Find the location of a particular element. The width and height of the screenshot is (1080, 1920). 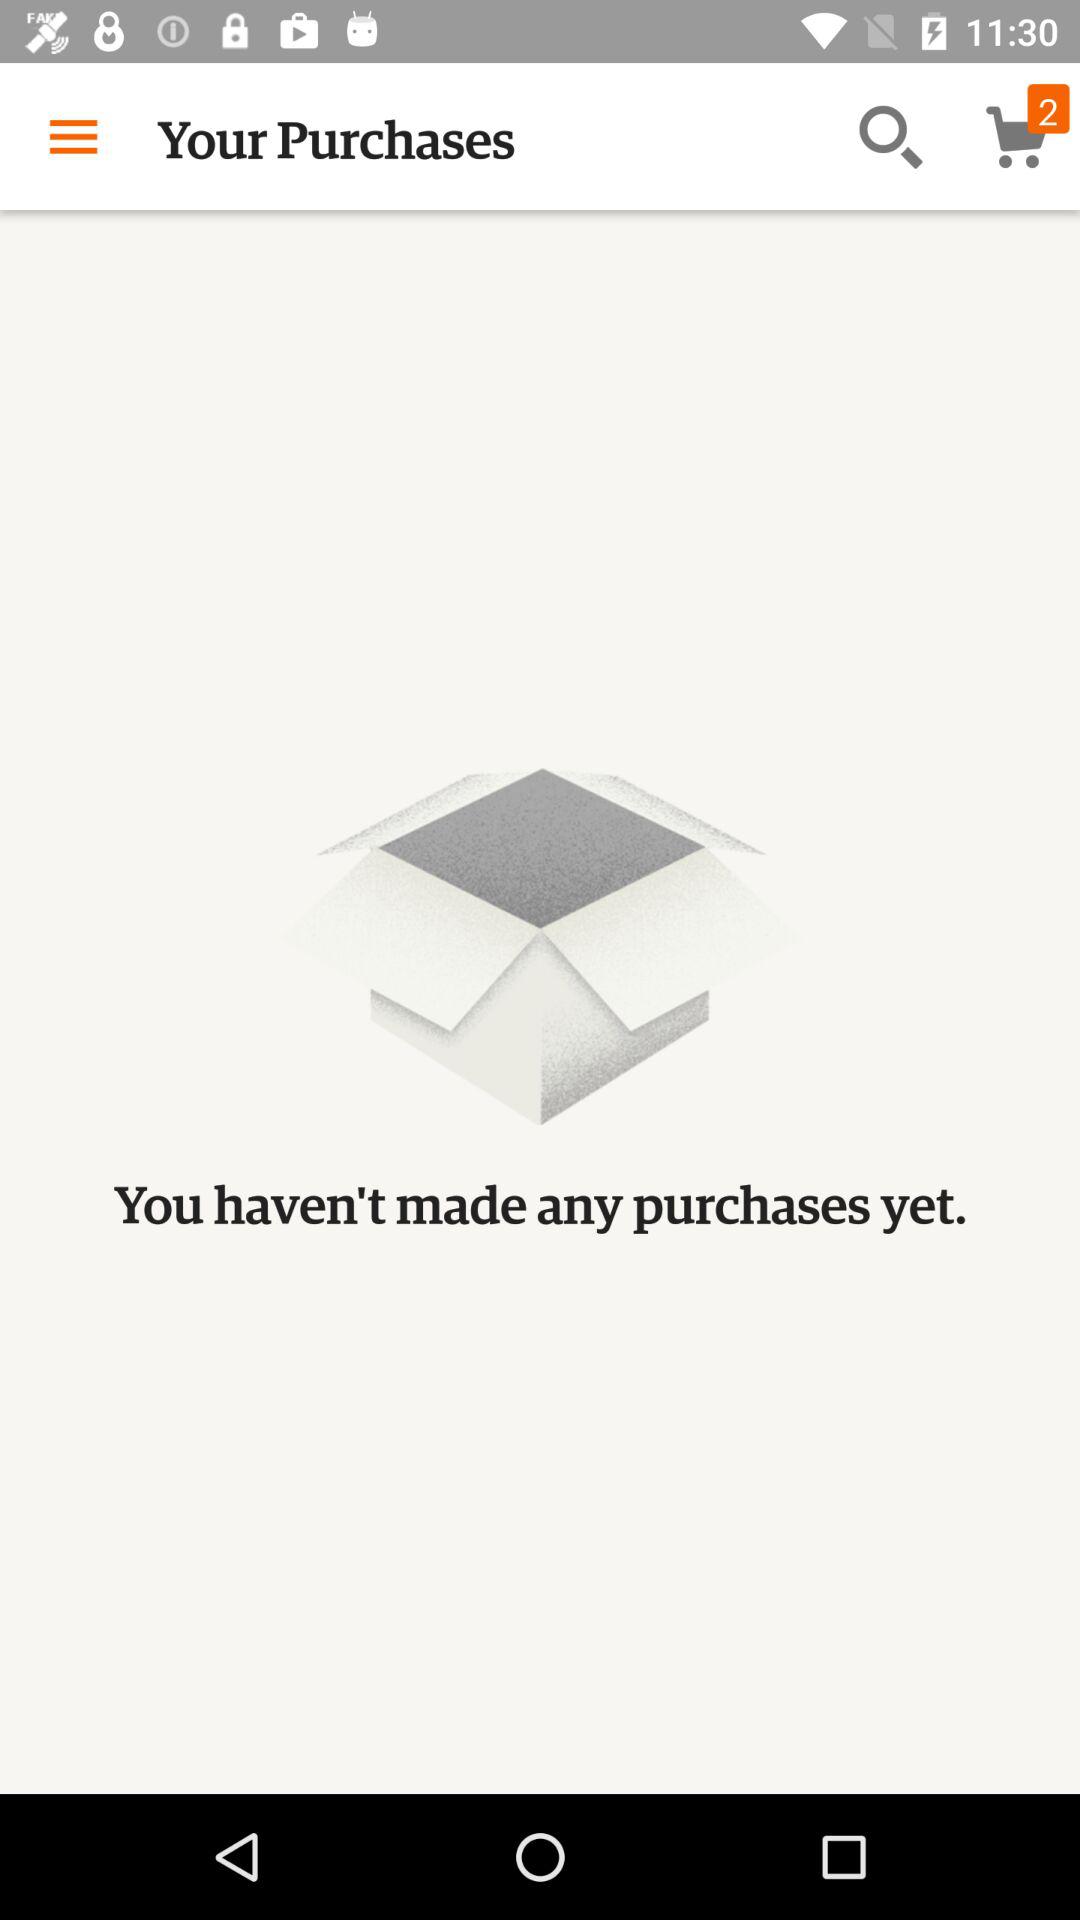

press icon to the left of the your purchases icon is located at coordinates (73, 136).